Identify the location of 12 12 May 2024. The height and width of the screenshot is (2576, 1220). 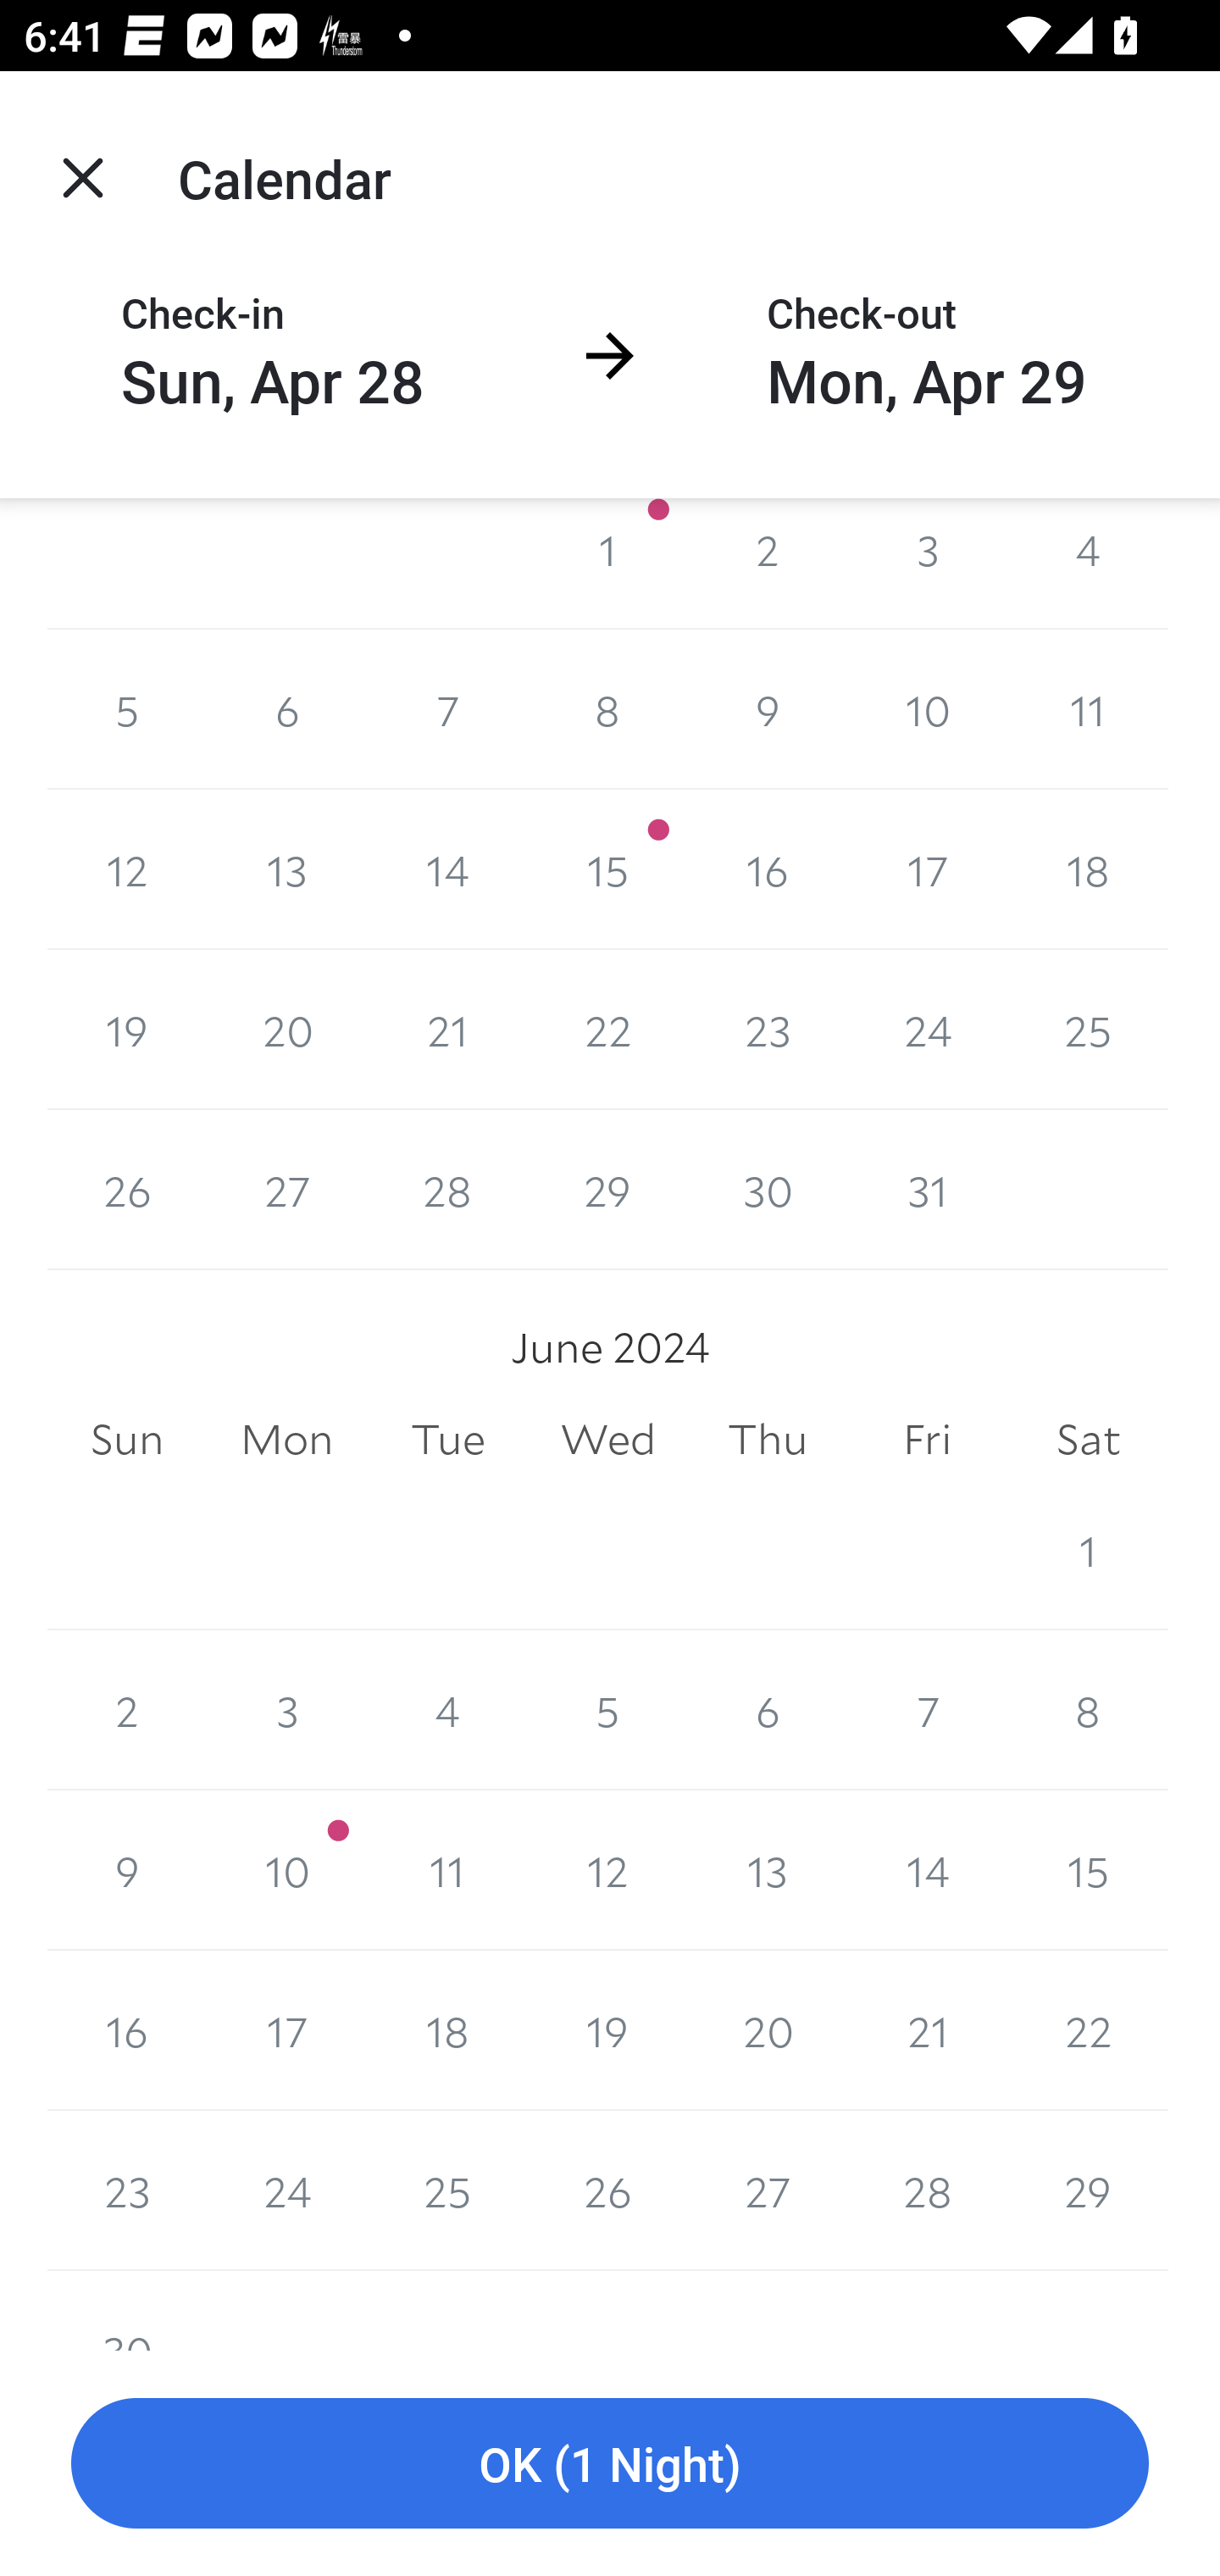
(127, 870).